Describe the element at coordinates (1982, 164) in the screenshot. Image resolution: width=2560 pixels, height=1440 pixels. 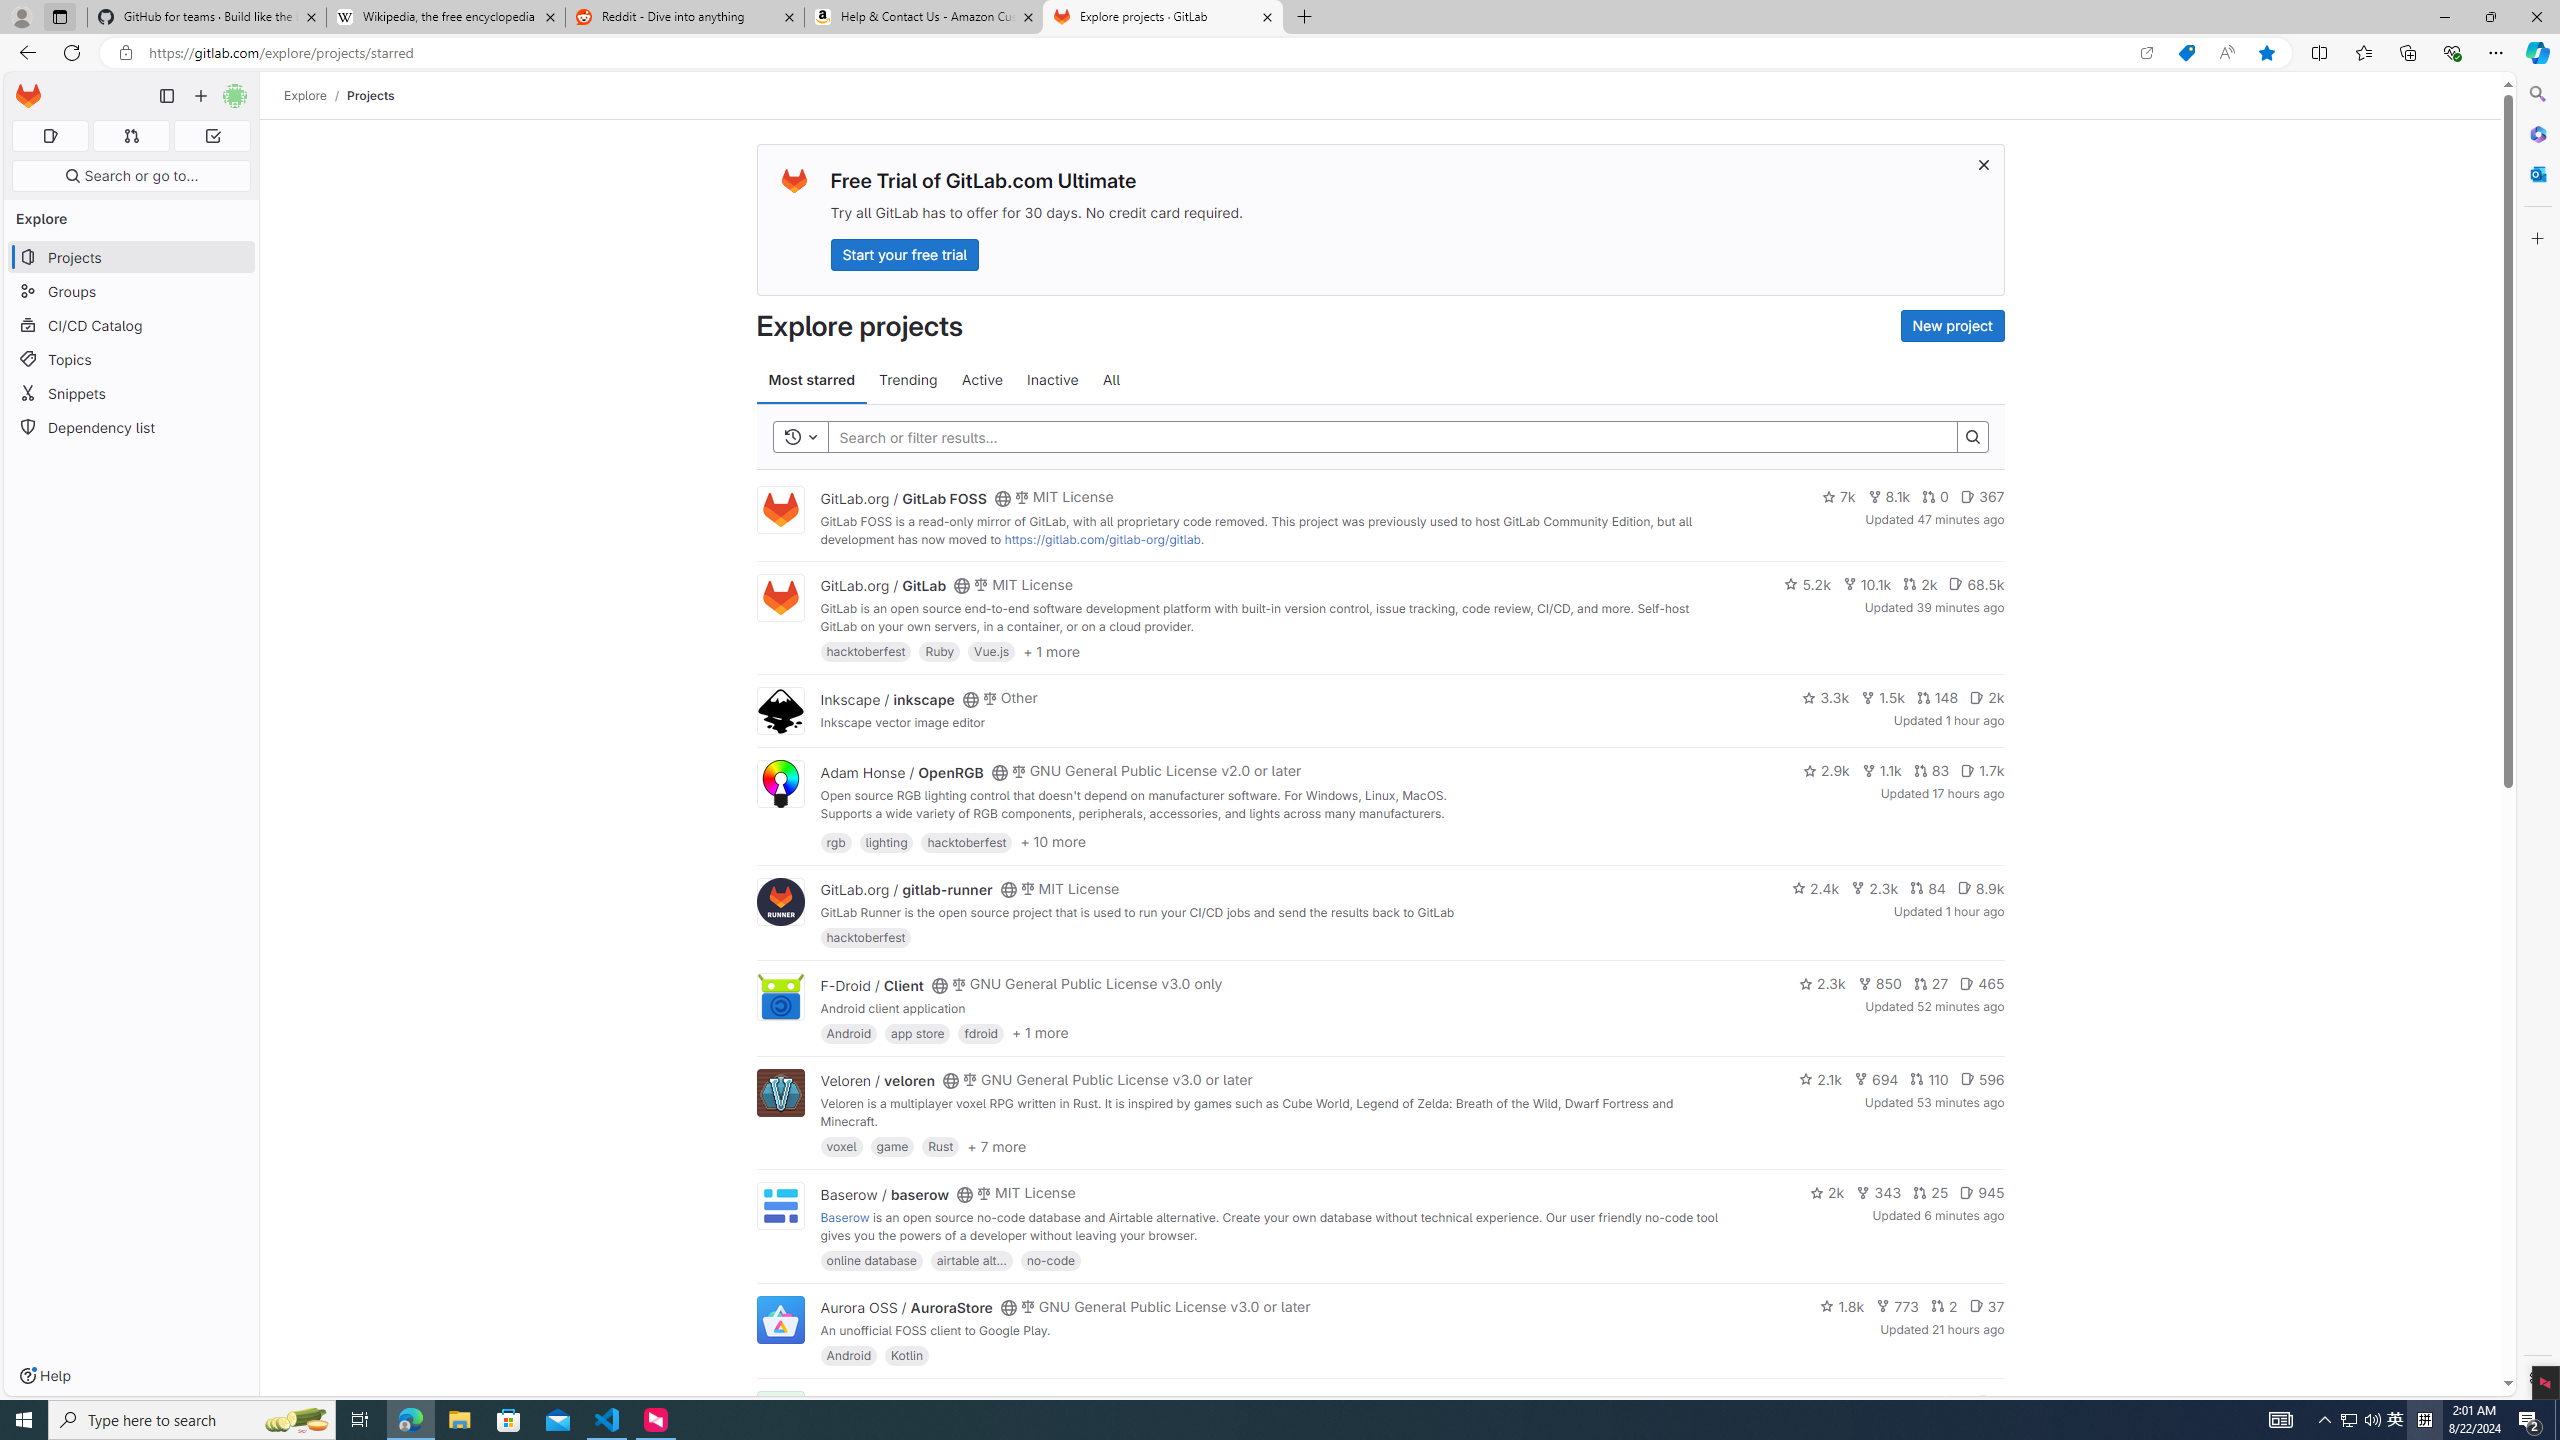
I see `Class: s16 gl-icon gl-button-icon ` at that location.